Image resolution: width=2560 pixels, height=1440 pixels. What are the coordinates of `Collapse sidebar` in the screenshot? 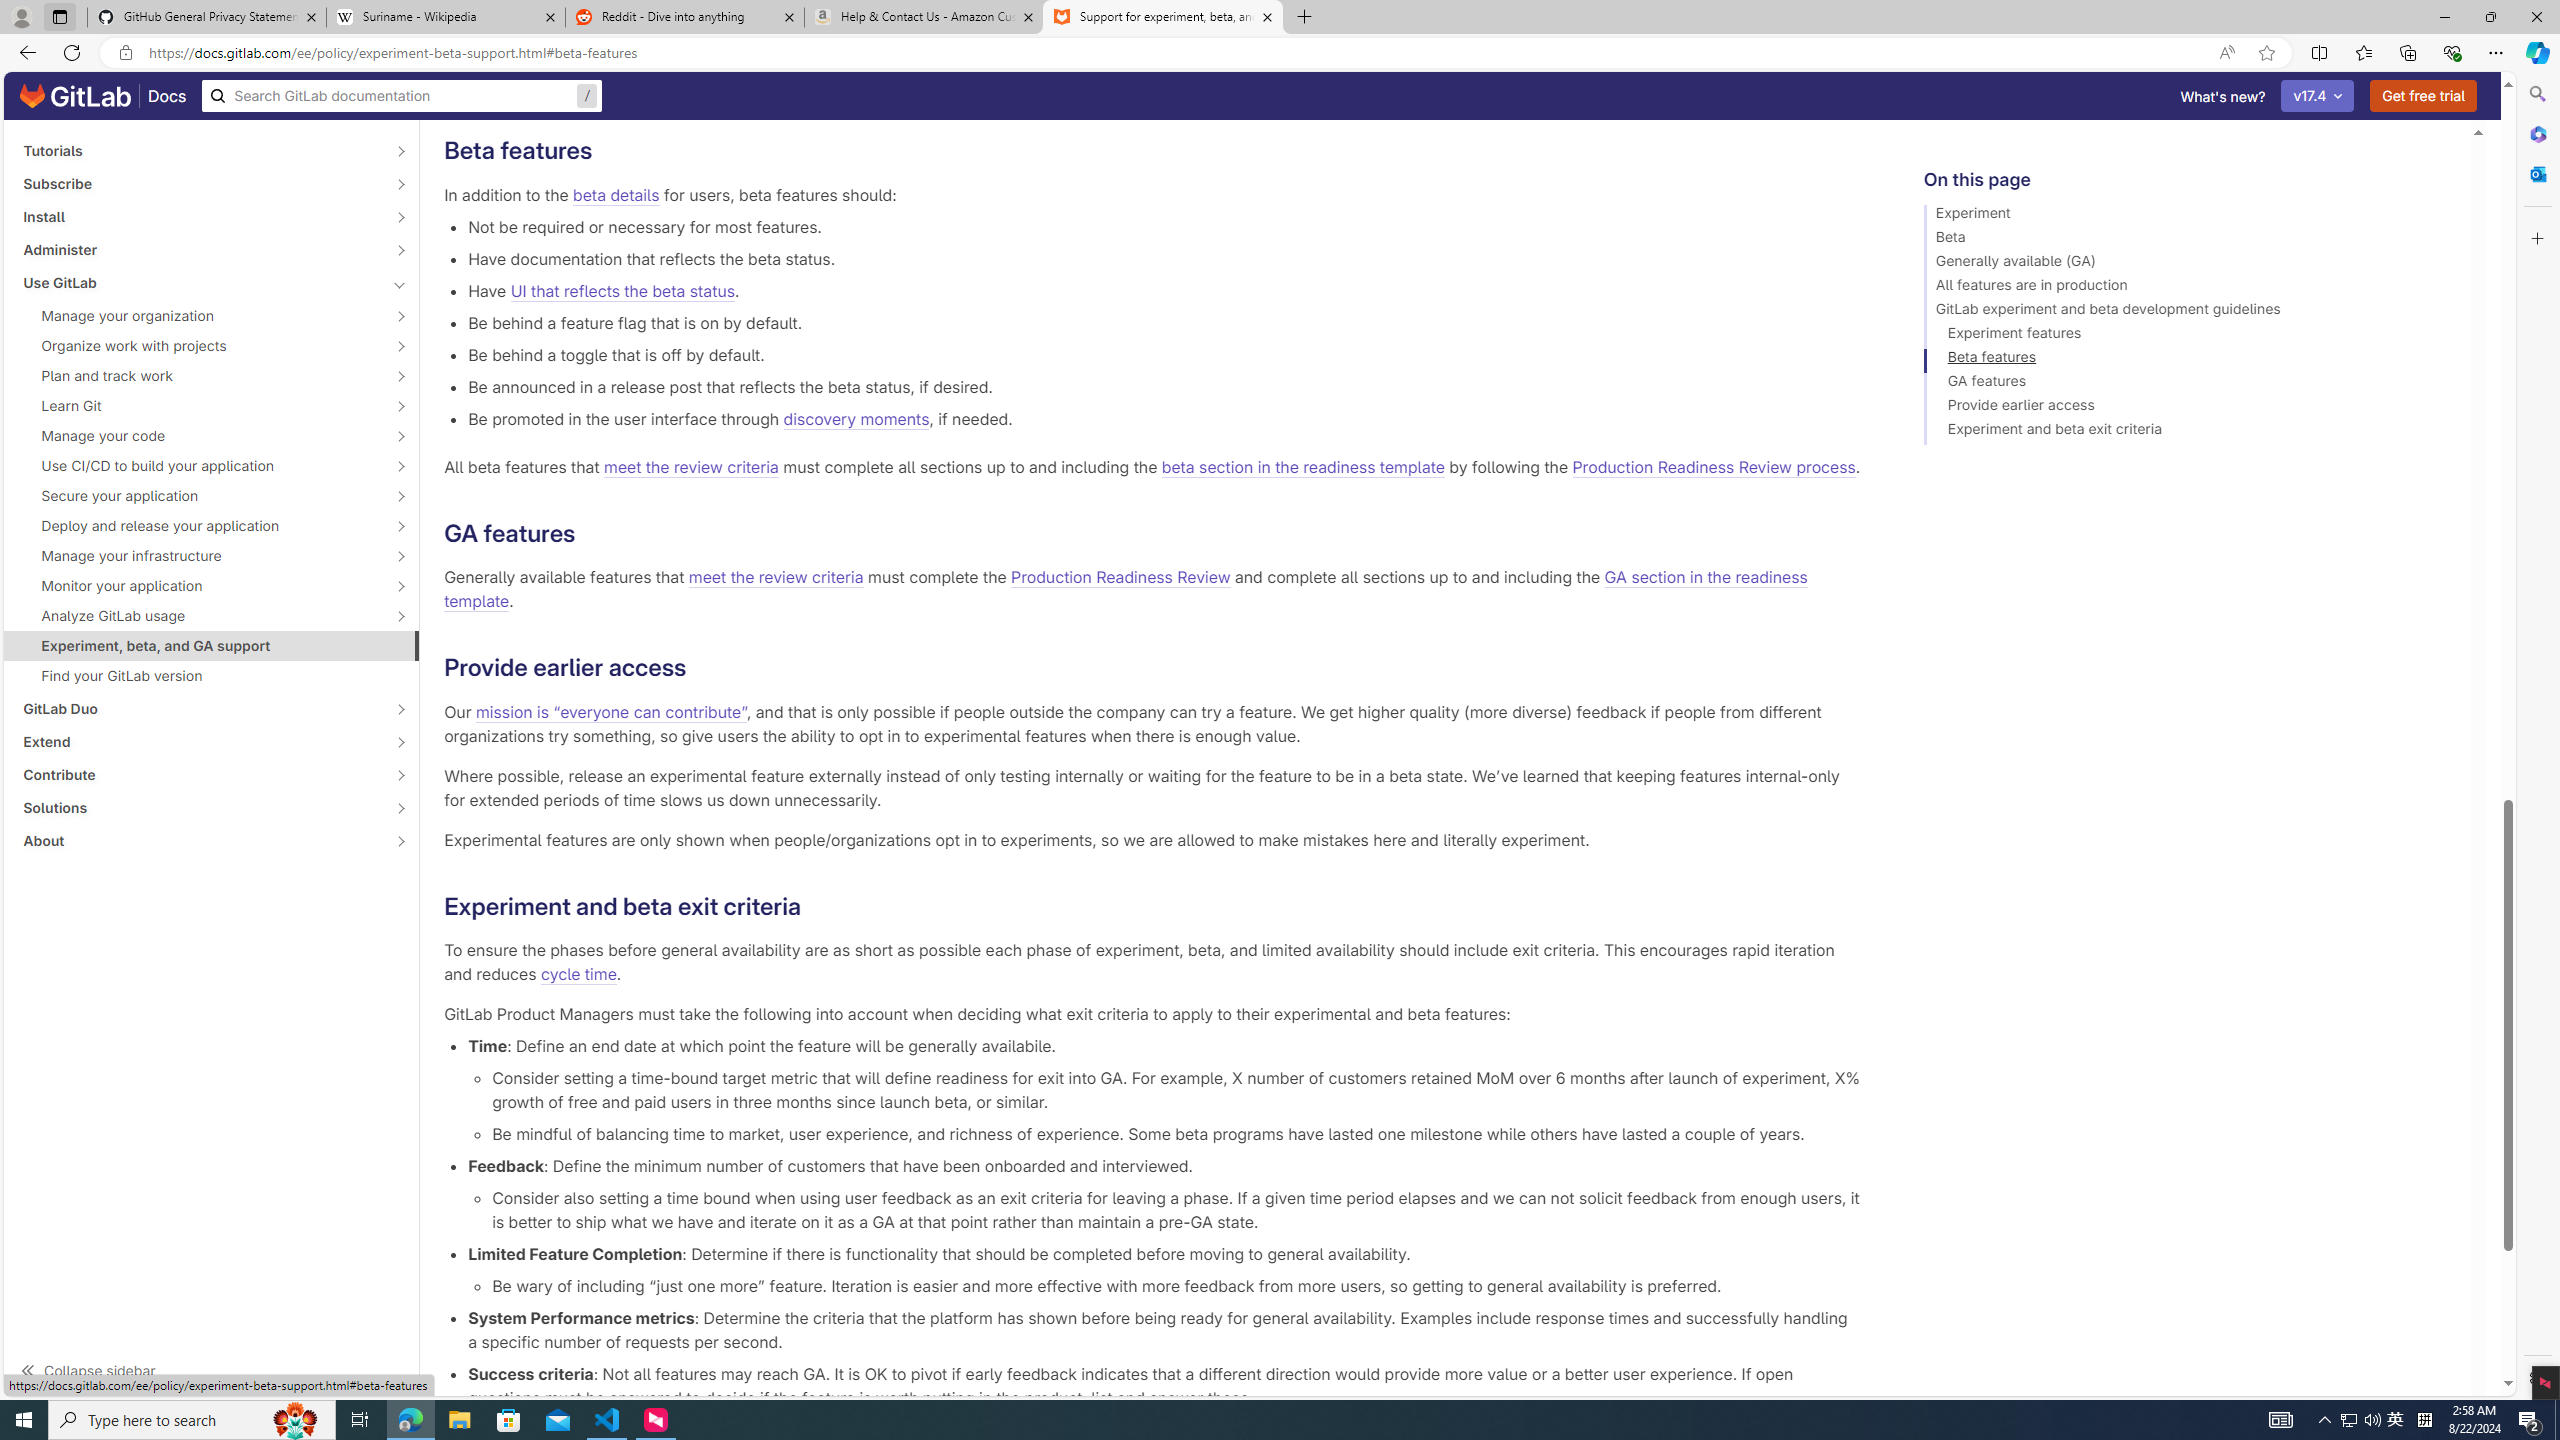 It's located at (212, 1370).